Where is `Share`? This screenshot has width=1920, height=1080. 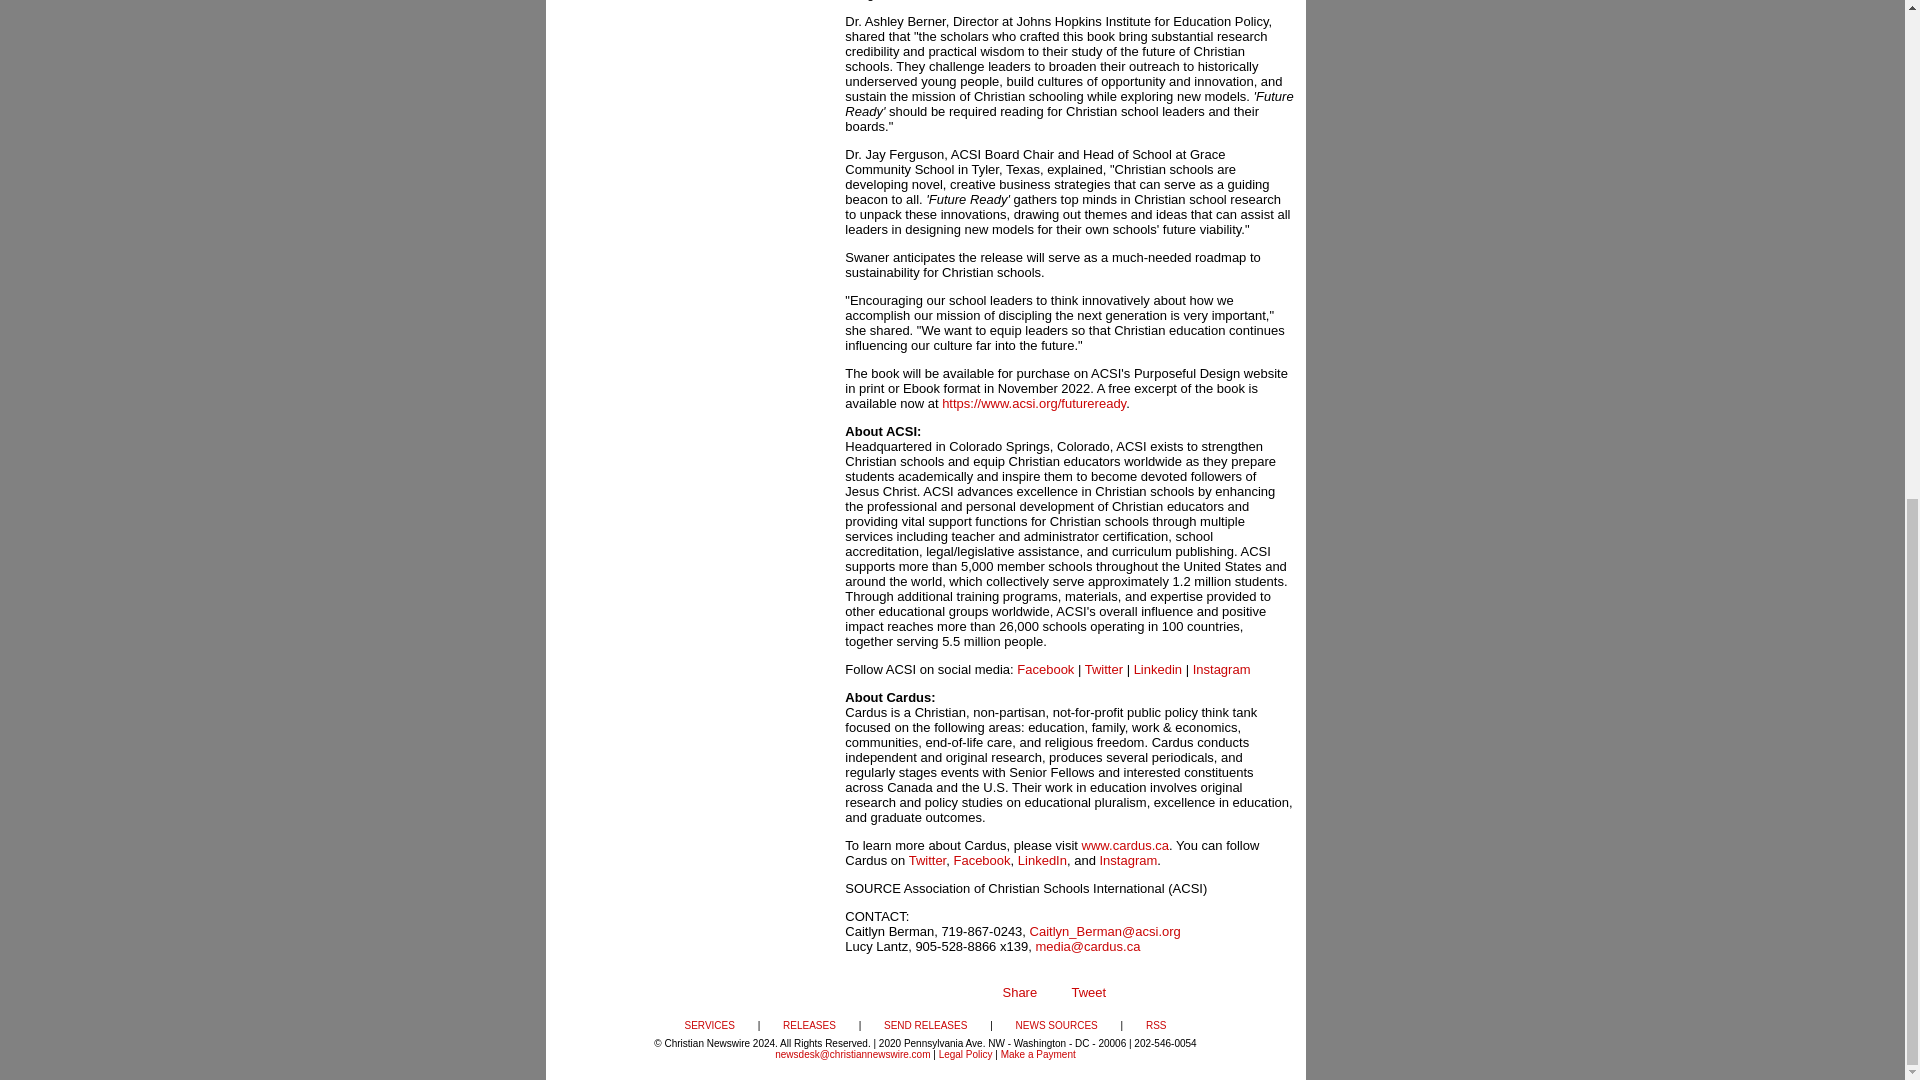 Share is located at coordinates (1019, 992).